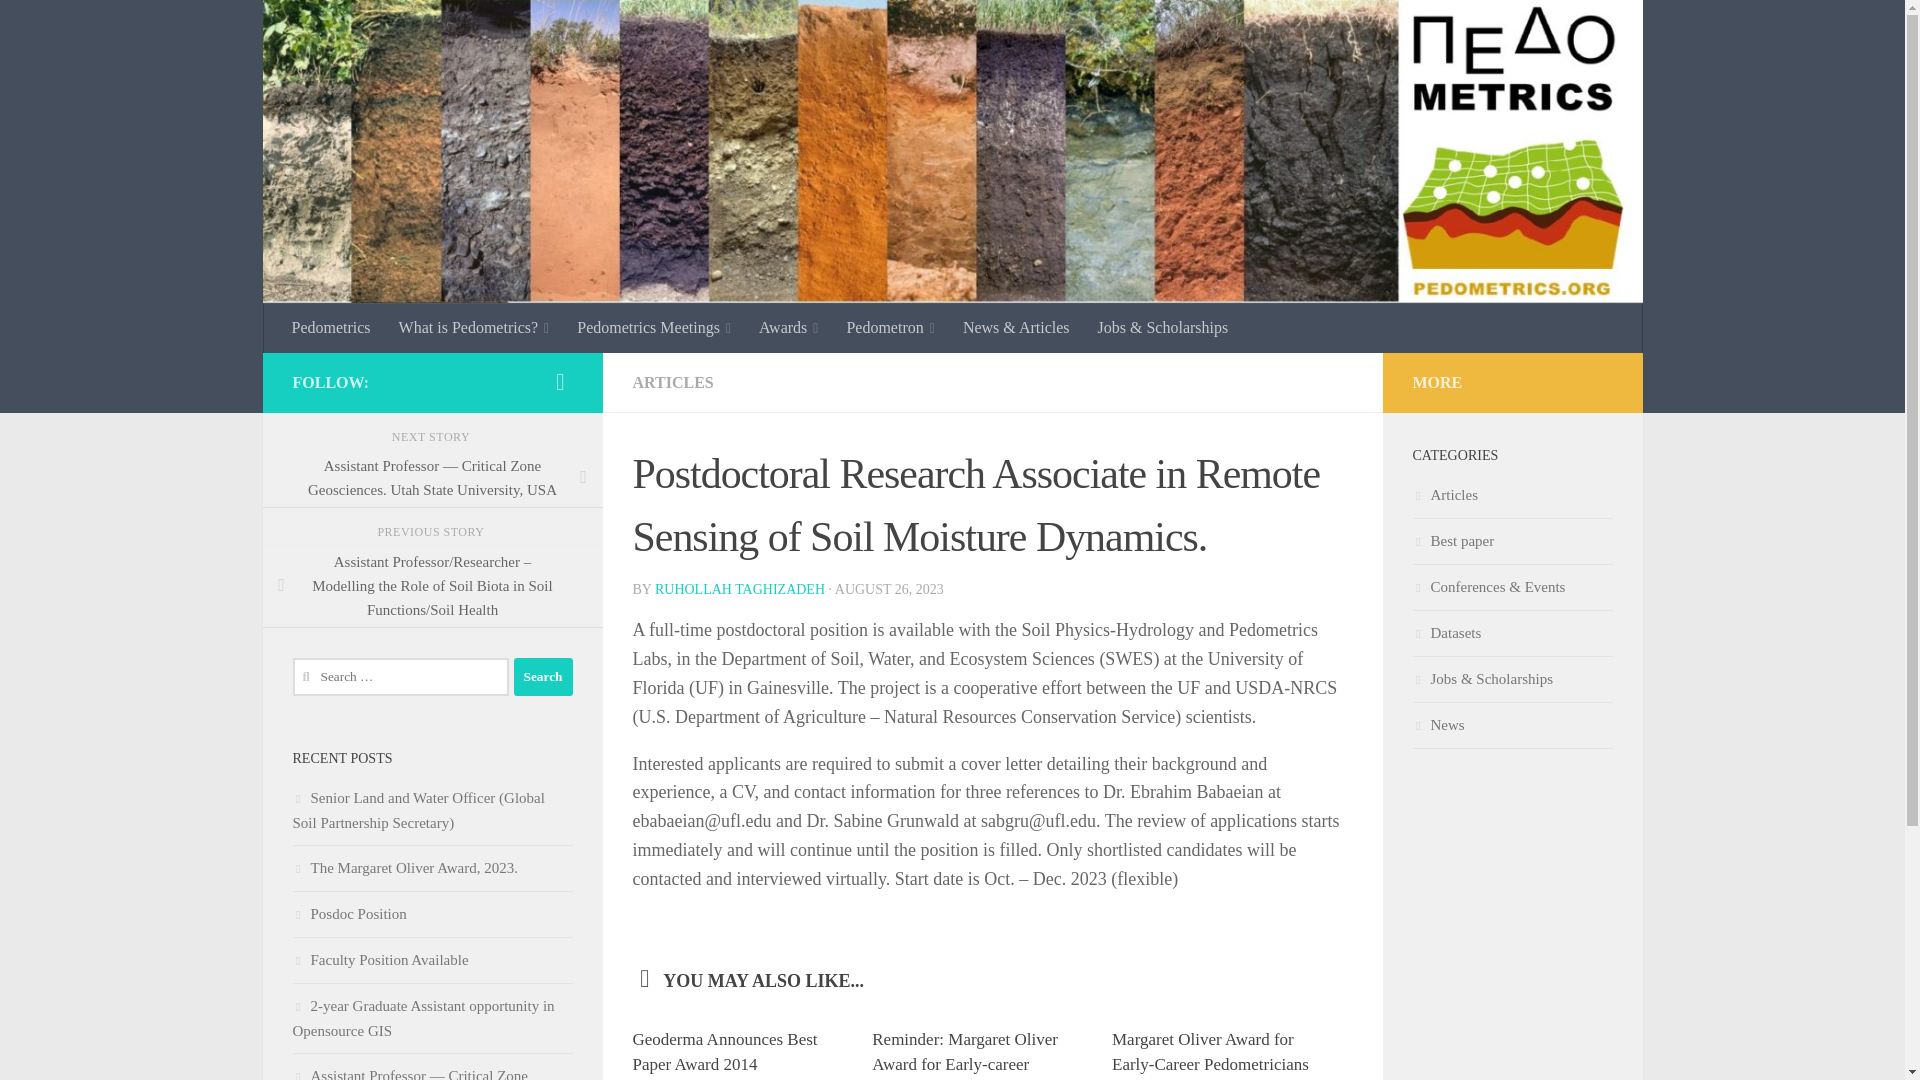  I want to click on Skip to content, so click(78, 27).